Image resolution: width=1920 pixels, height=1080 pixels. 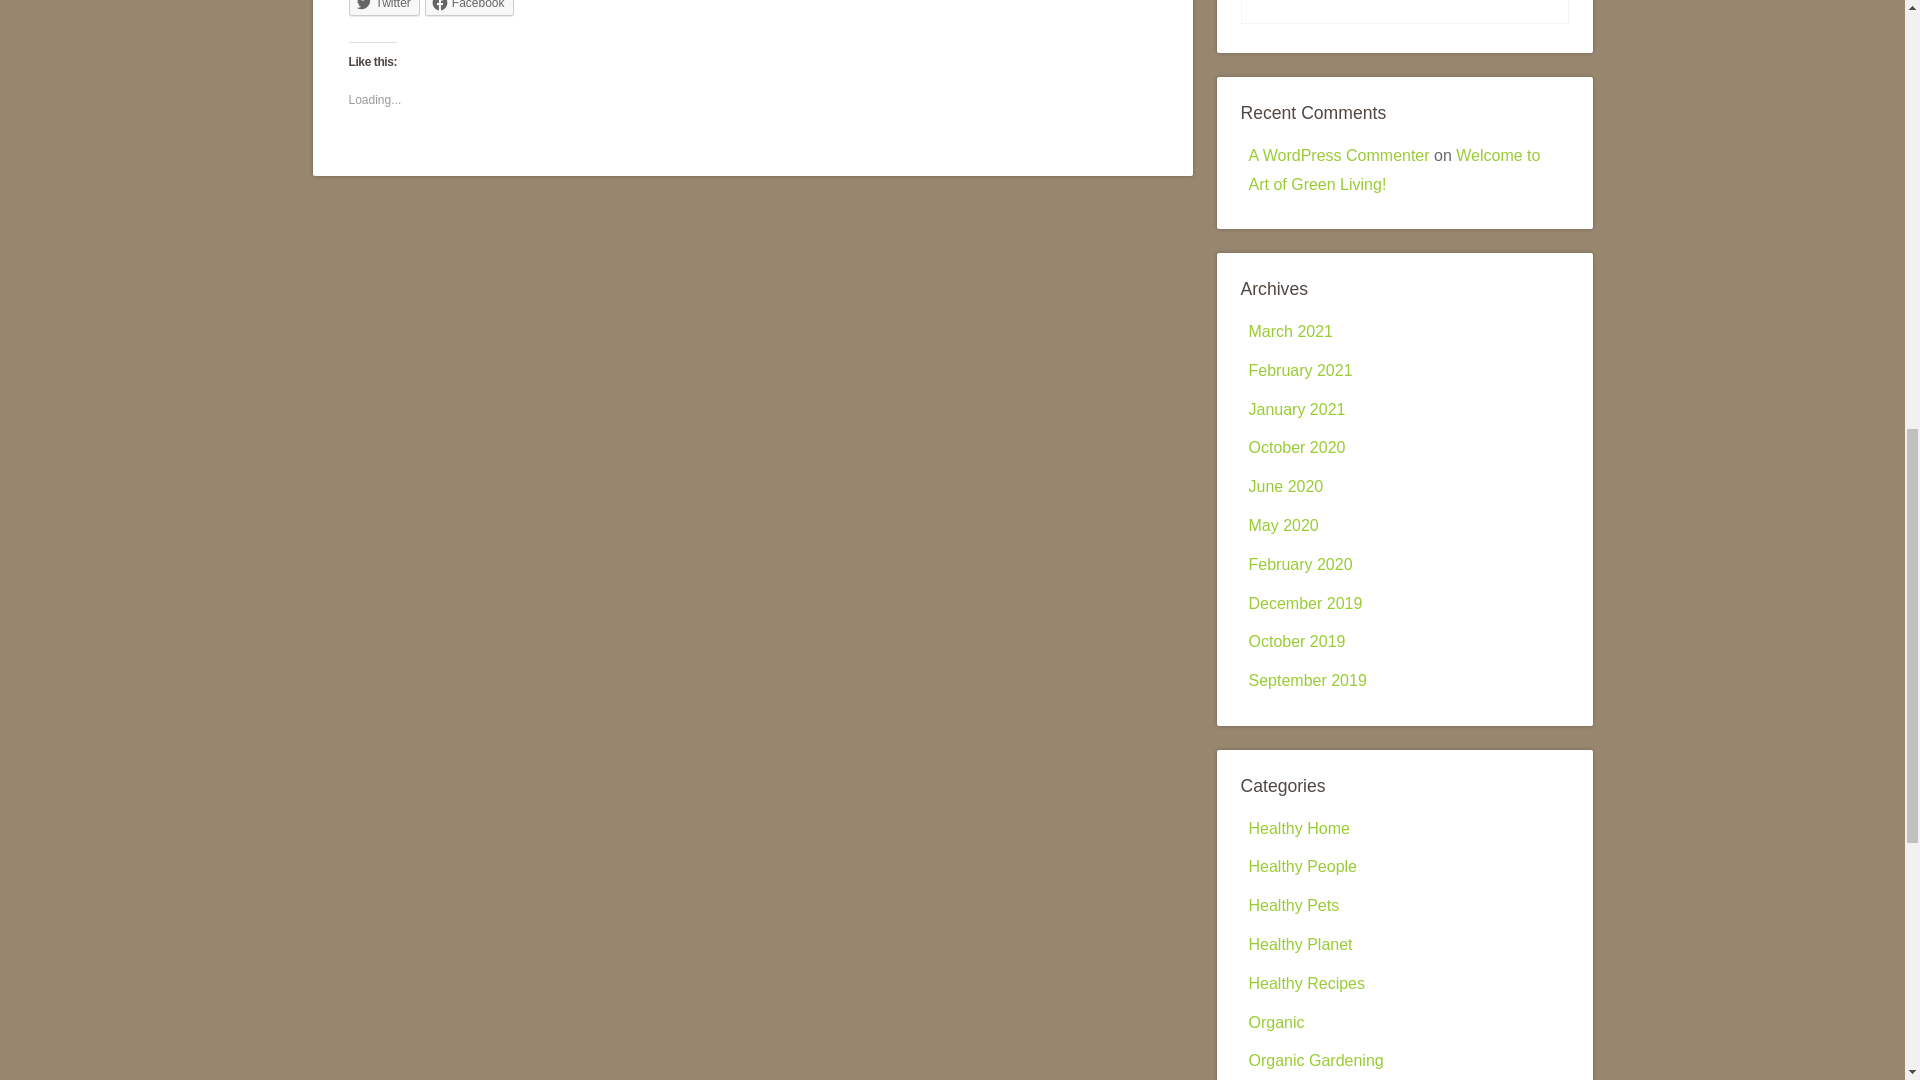 What do you see at coordinates (1394, 170) in the screenshot?
I see `Welcome to Art of Green Living!` at bounding box center [1394, 170].